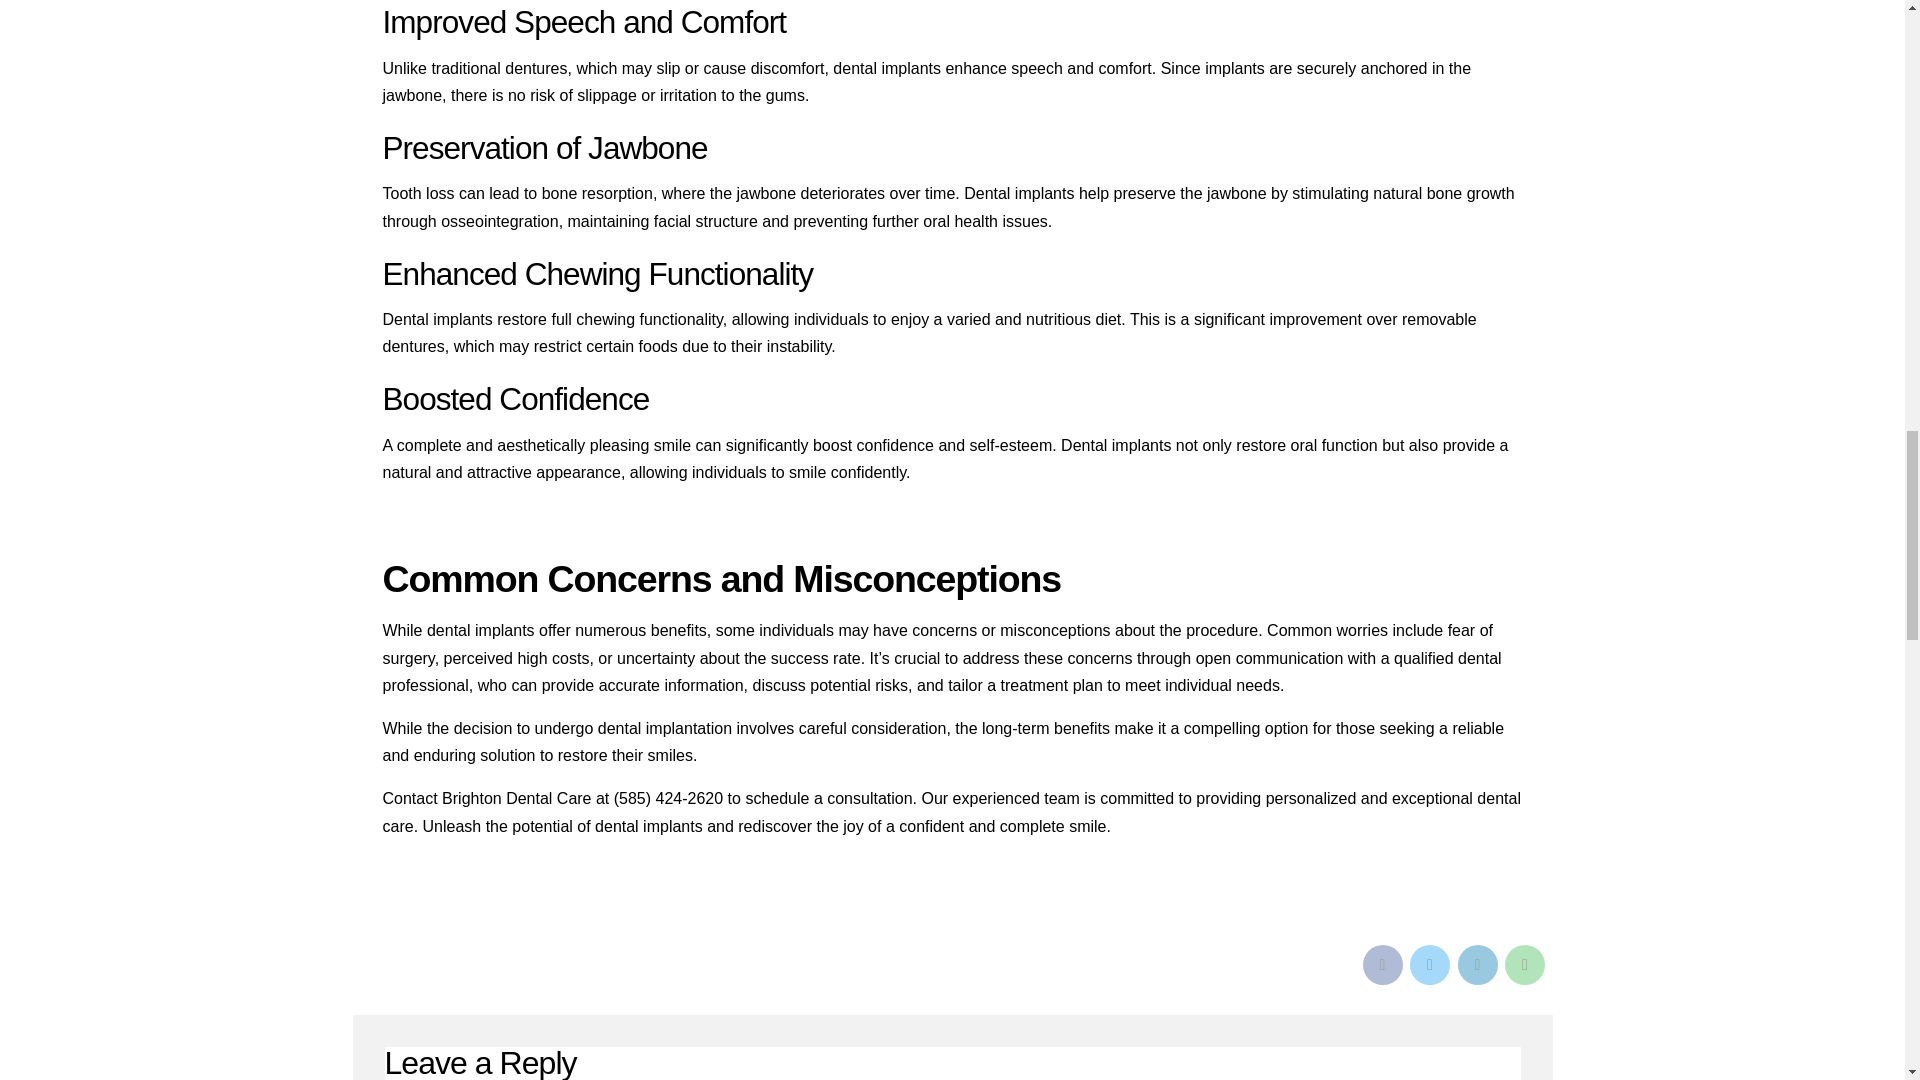  What do you see at coordinates (1525, 964) in the screenshot?
I see `Share on WhatsApp` at bounding box center [1525, 964].